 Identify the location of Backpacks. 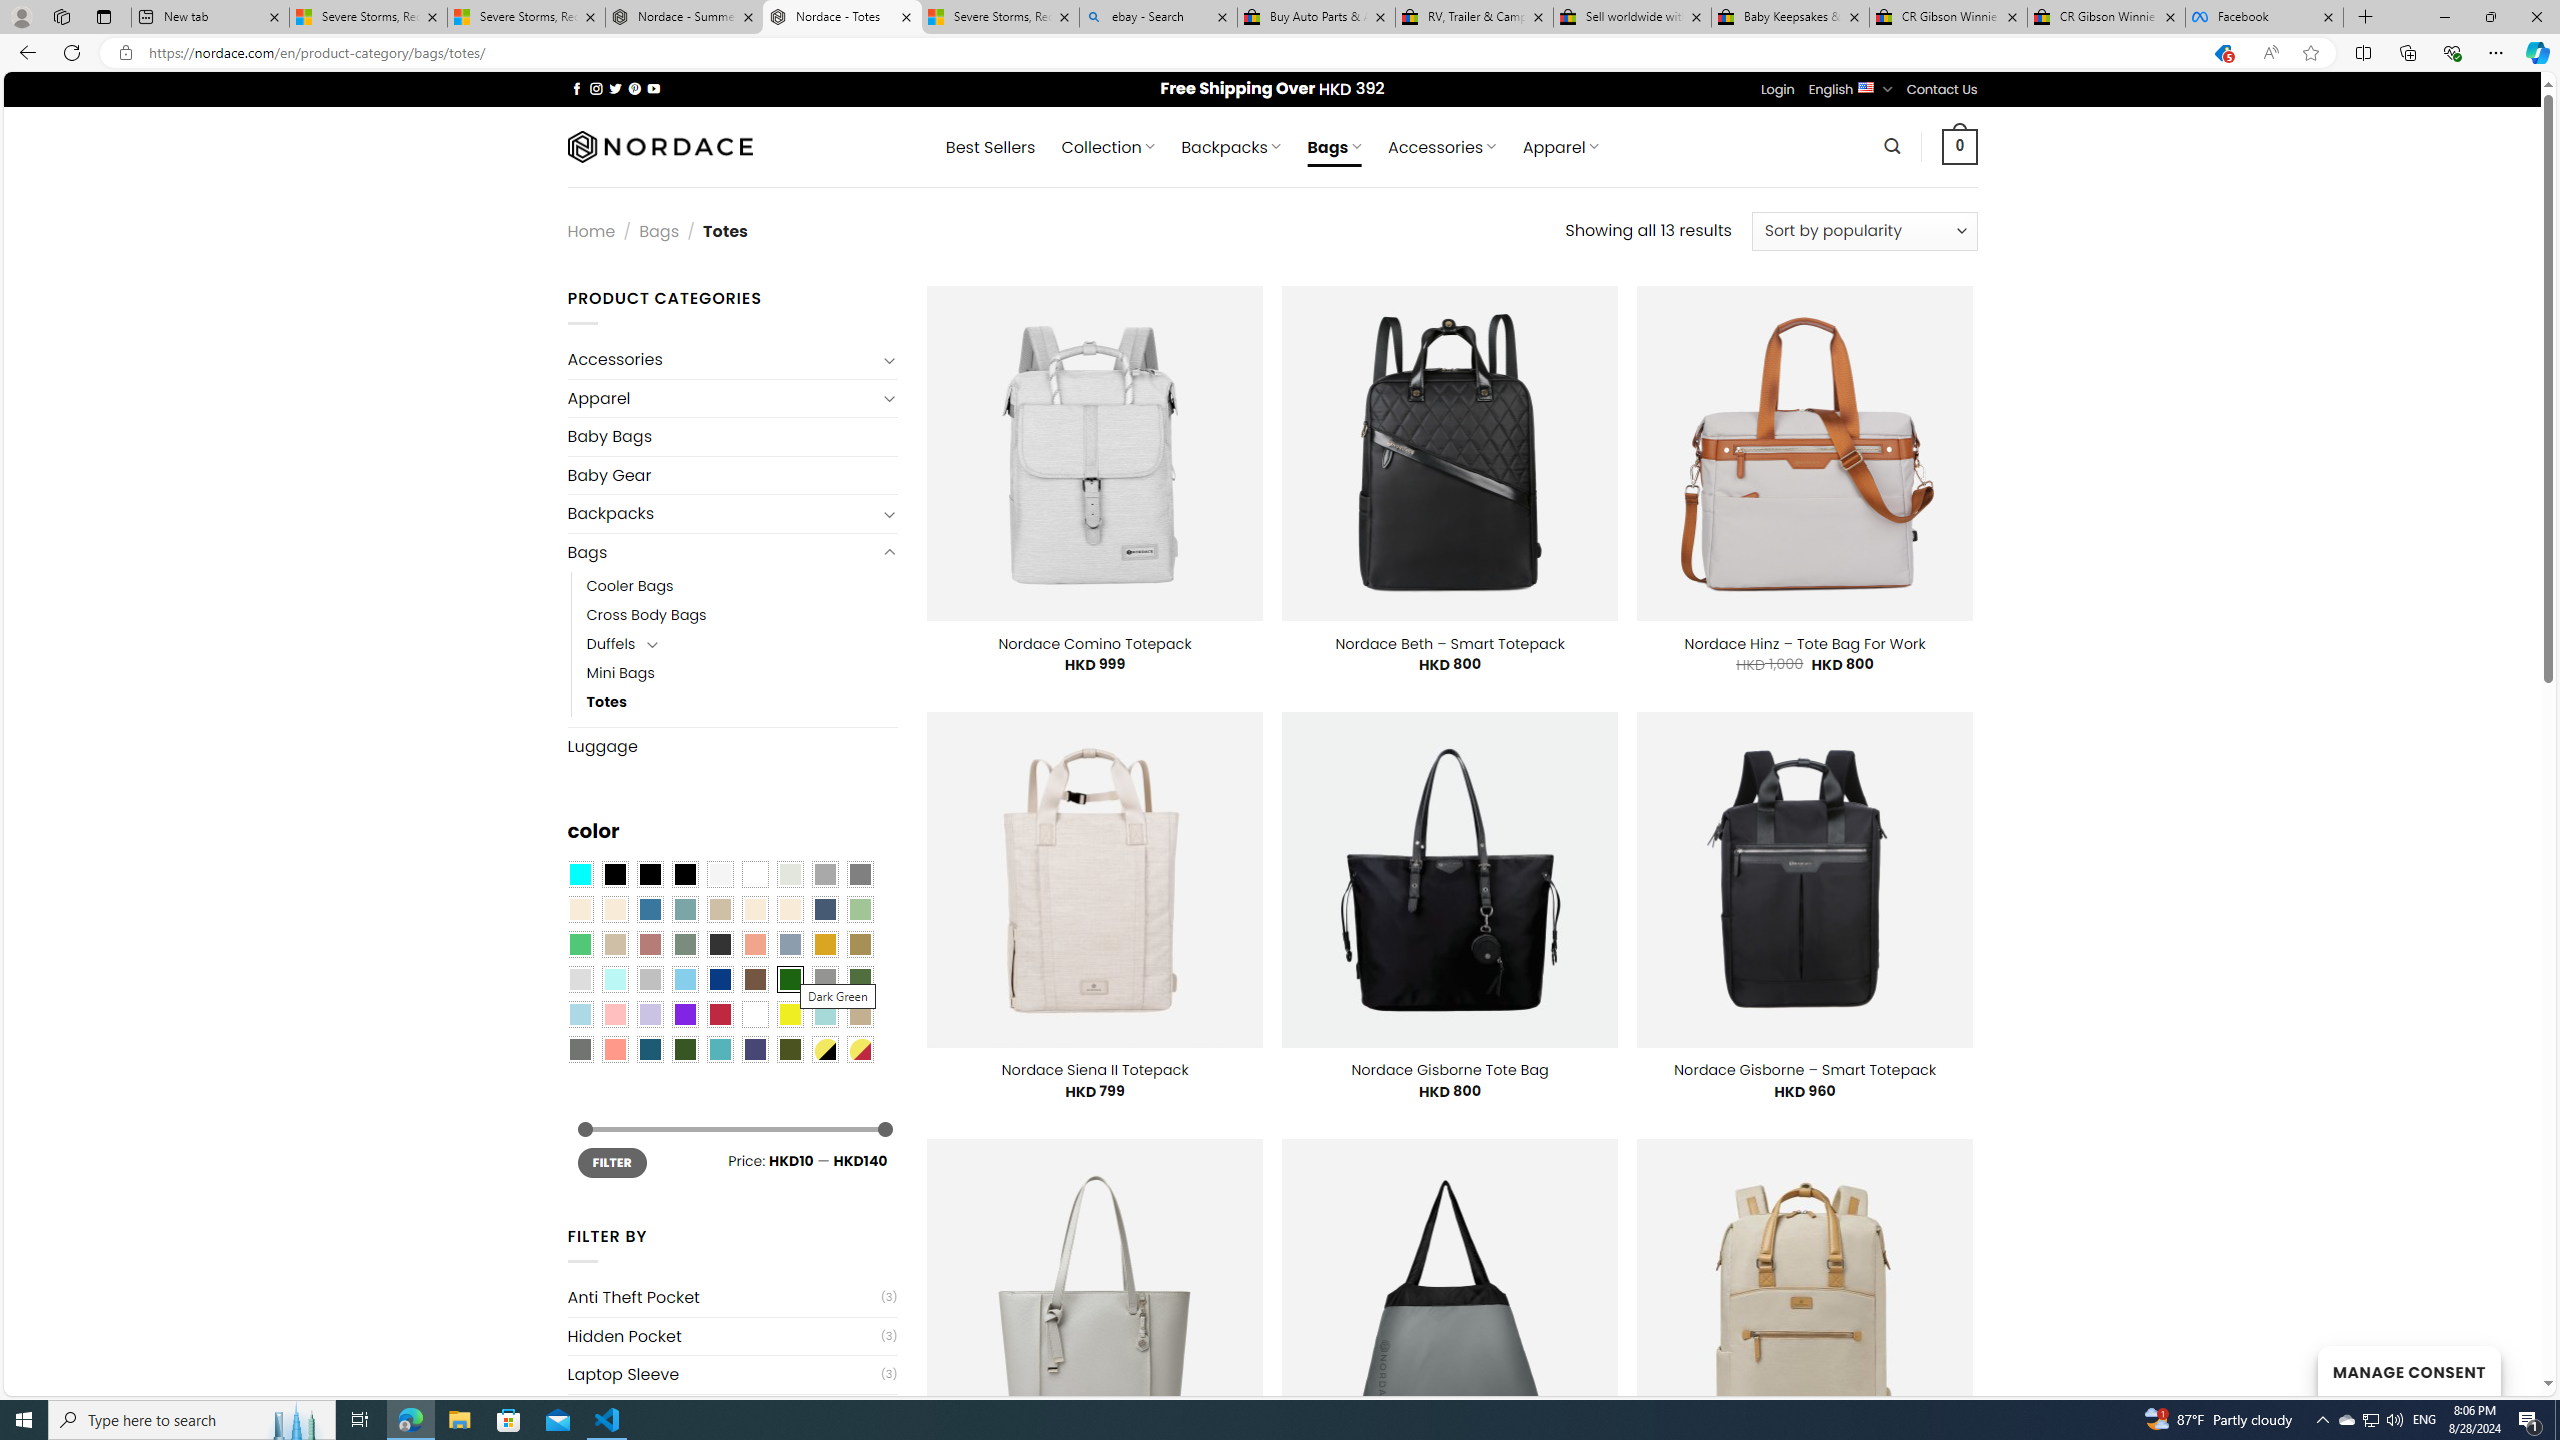
(722, 514).